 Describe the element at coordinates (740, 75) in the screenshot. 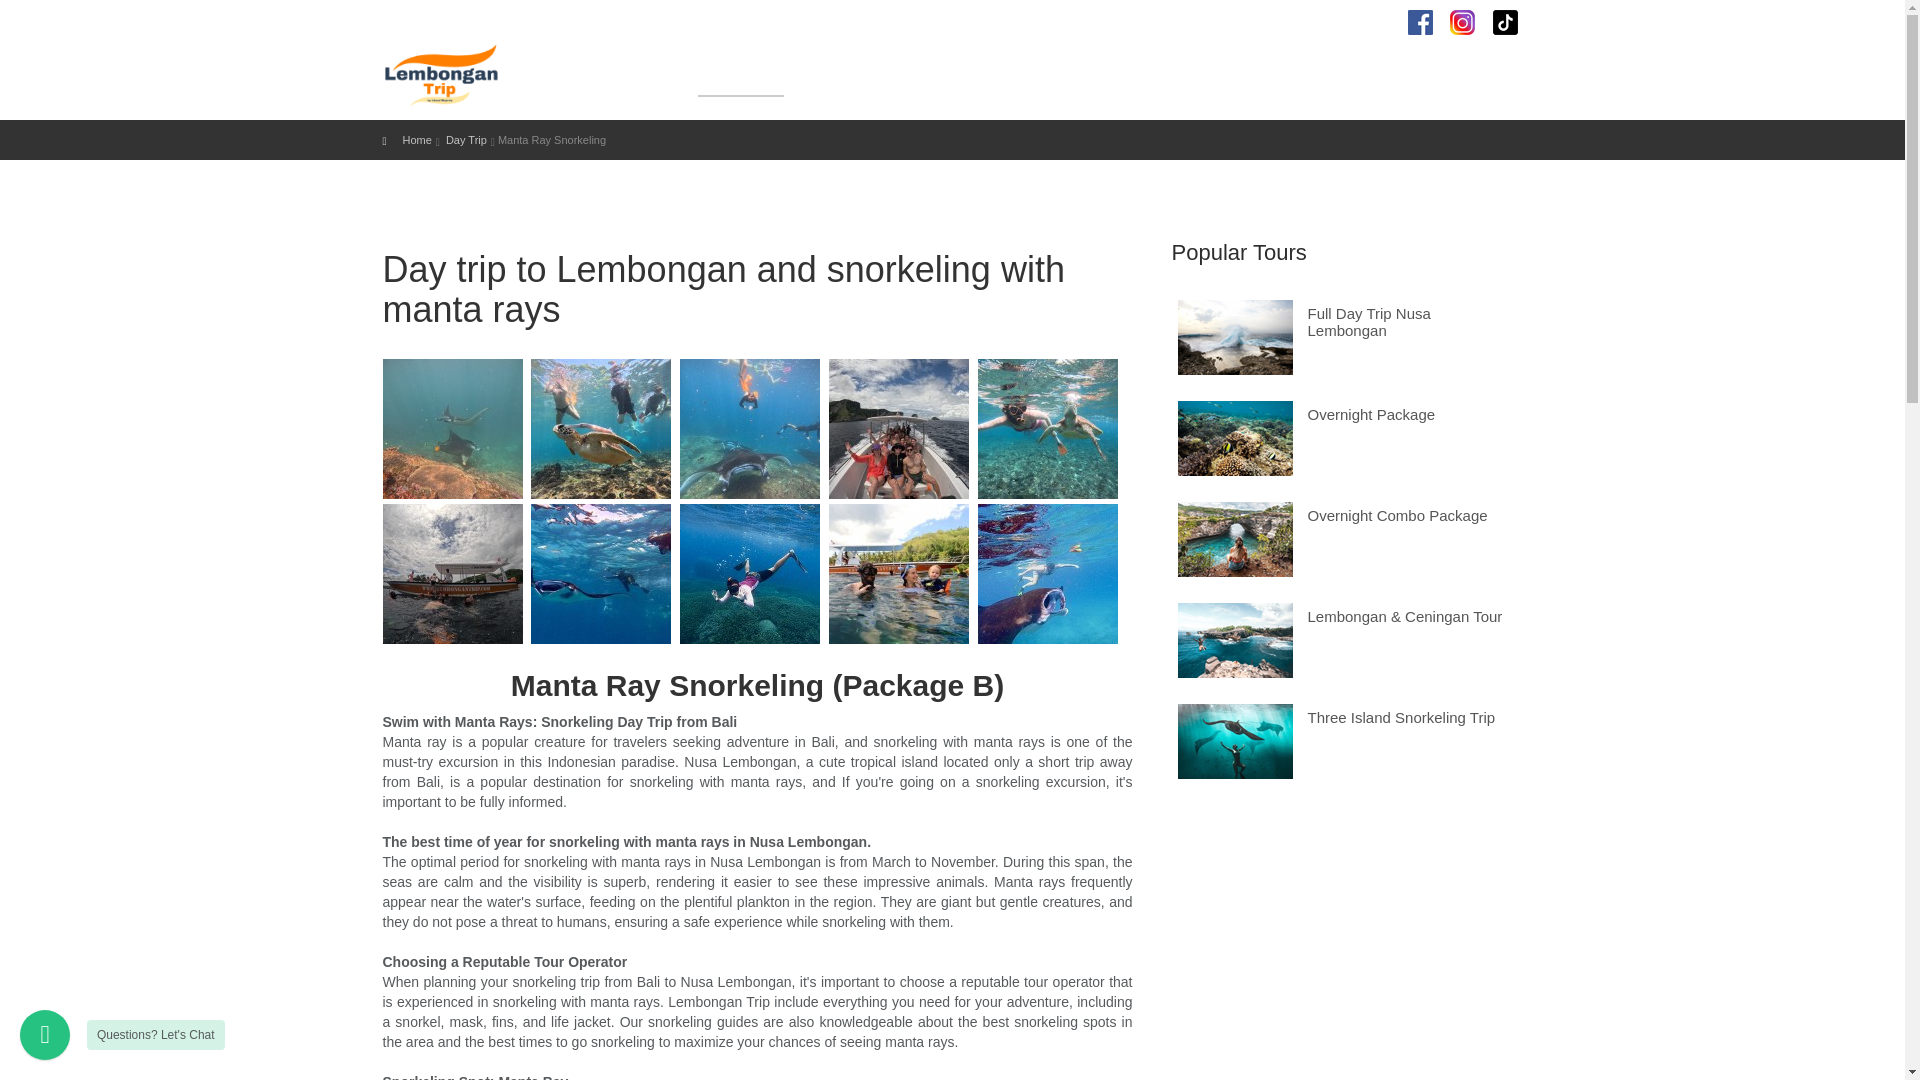

I see `Day Trip` at that location.